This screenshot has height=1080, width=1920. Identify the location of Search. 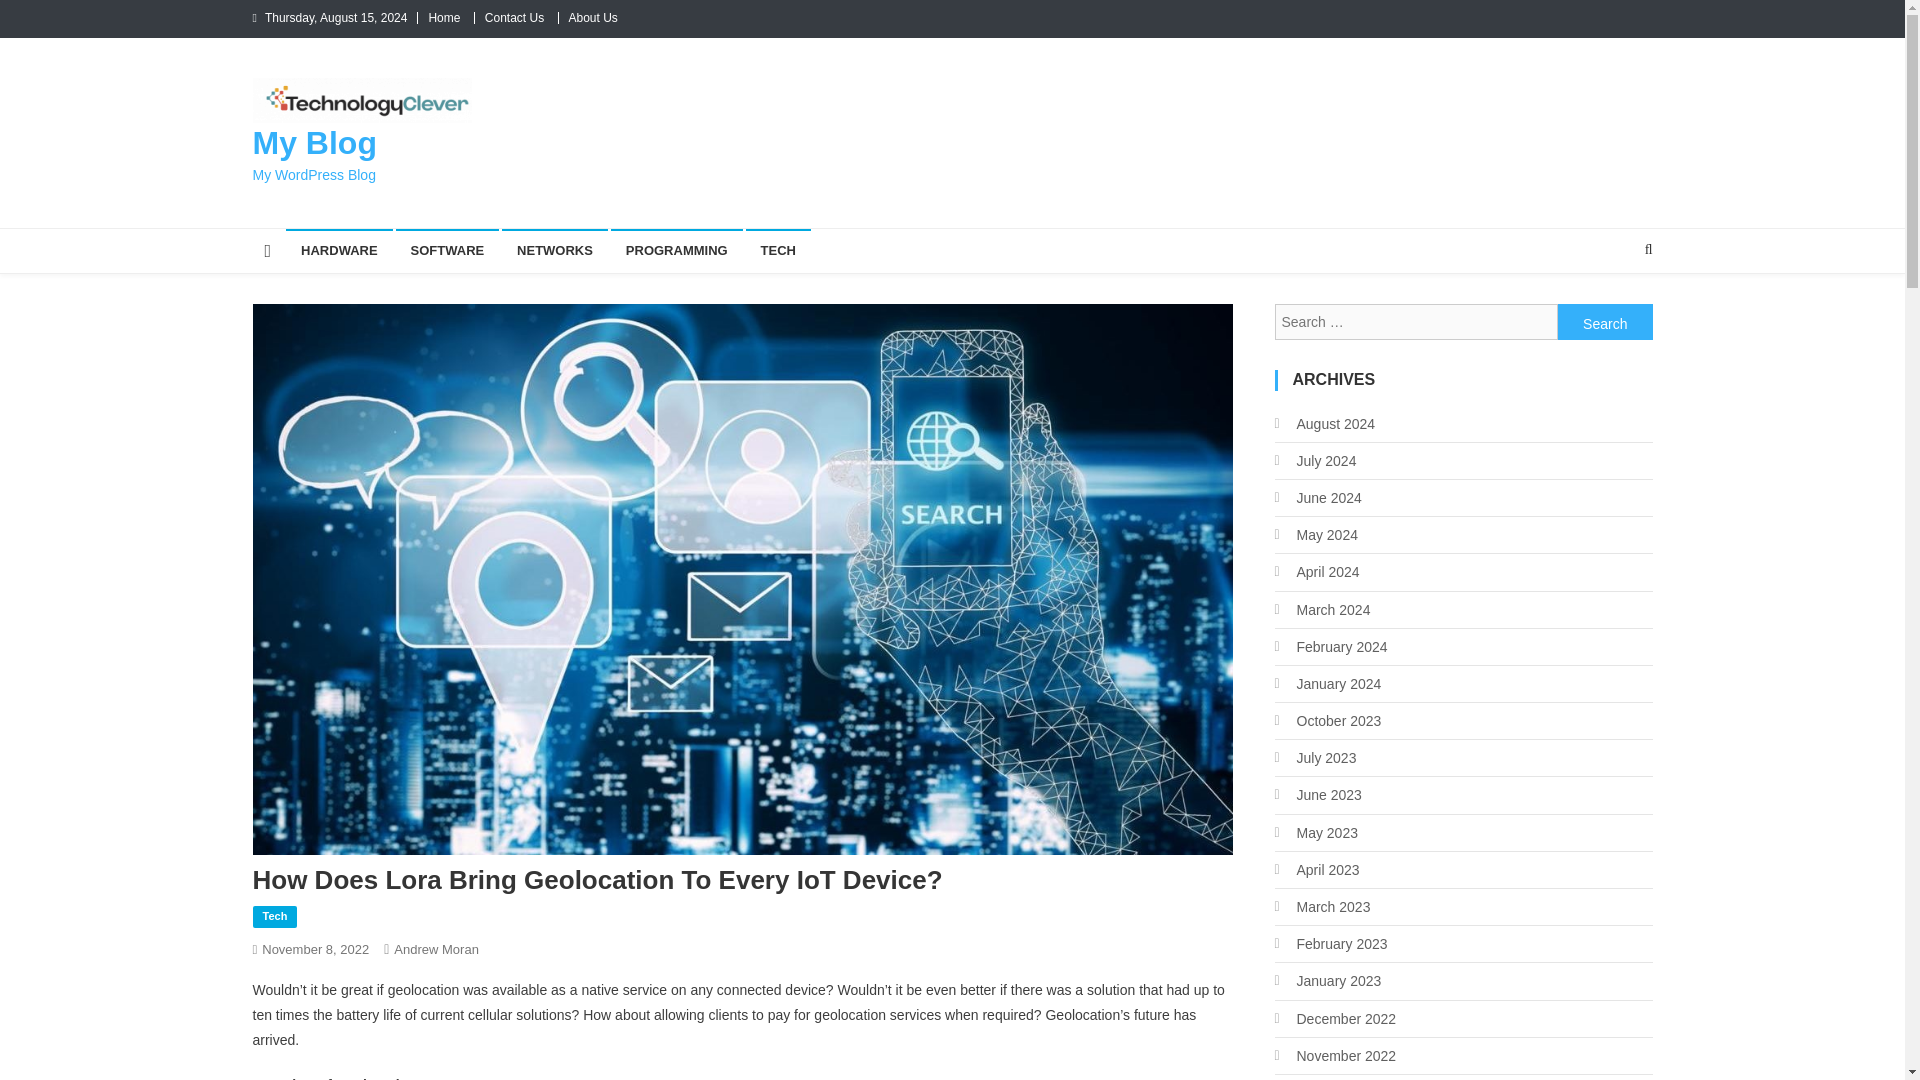
(1610, 316).